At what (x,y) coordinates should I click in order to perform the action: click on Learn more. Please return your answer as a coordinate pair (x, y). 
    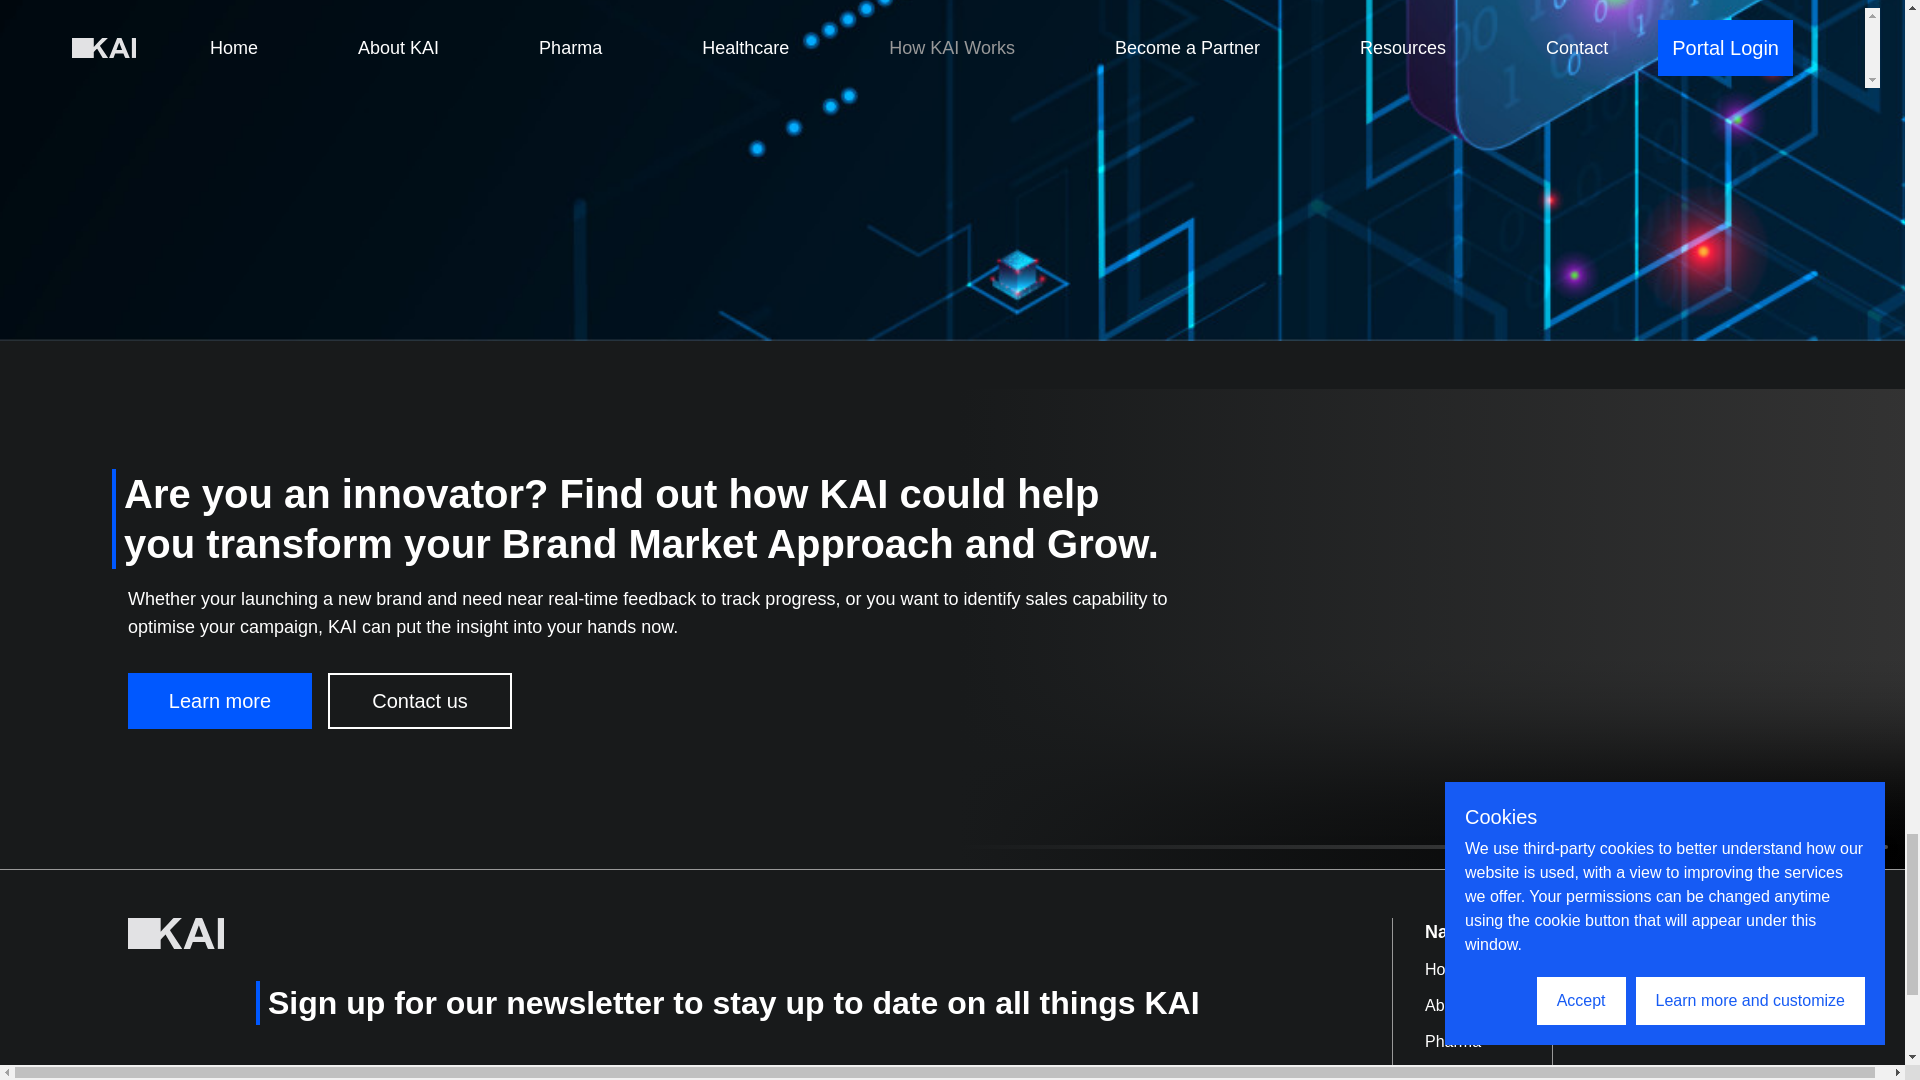
    Looking at the image, I should click on (220, 699).